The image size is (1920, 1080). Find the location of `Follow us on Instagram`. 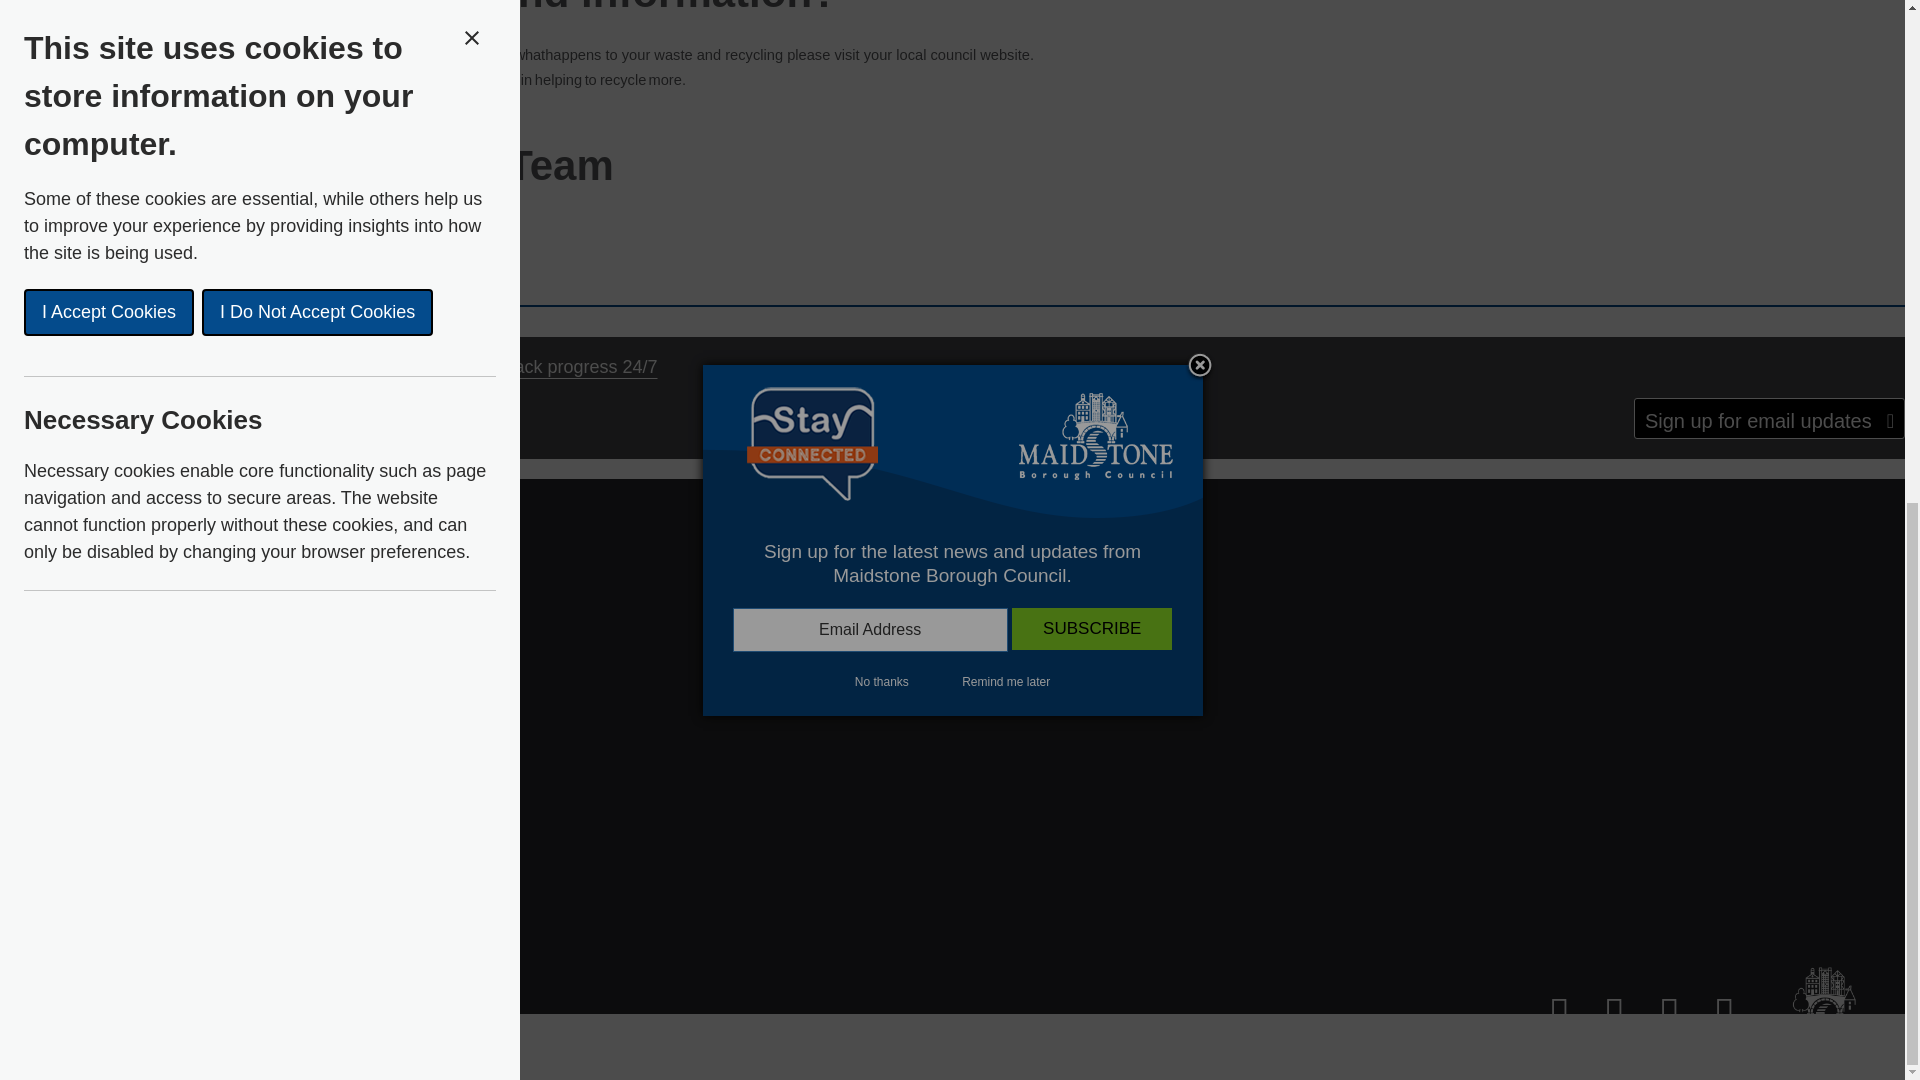

Follow us on Instagram is located at coordinates (1658, 1012).